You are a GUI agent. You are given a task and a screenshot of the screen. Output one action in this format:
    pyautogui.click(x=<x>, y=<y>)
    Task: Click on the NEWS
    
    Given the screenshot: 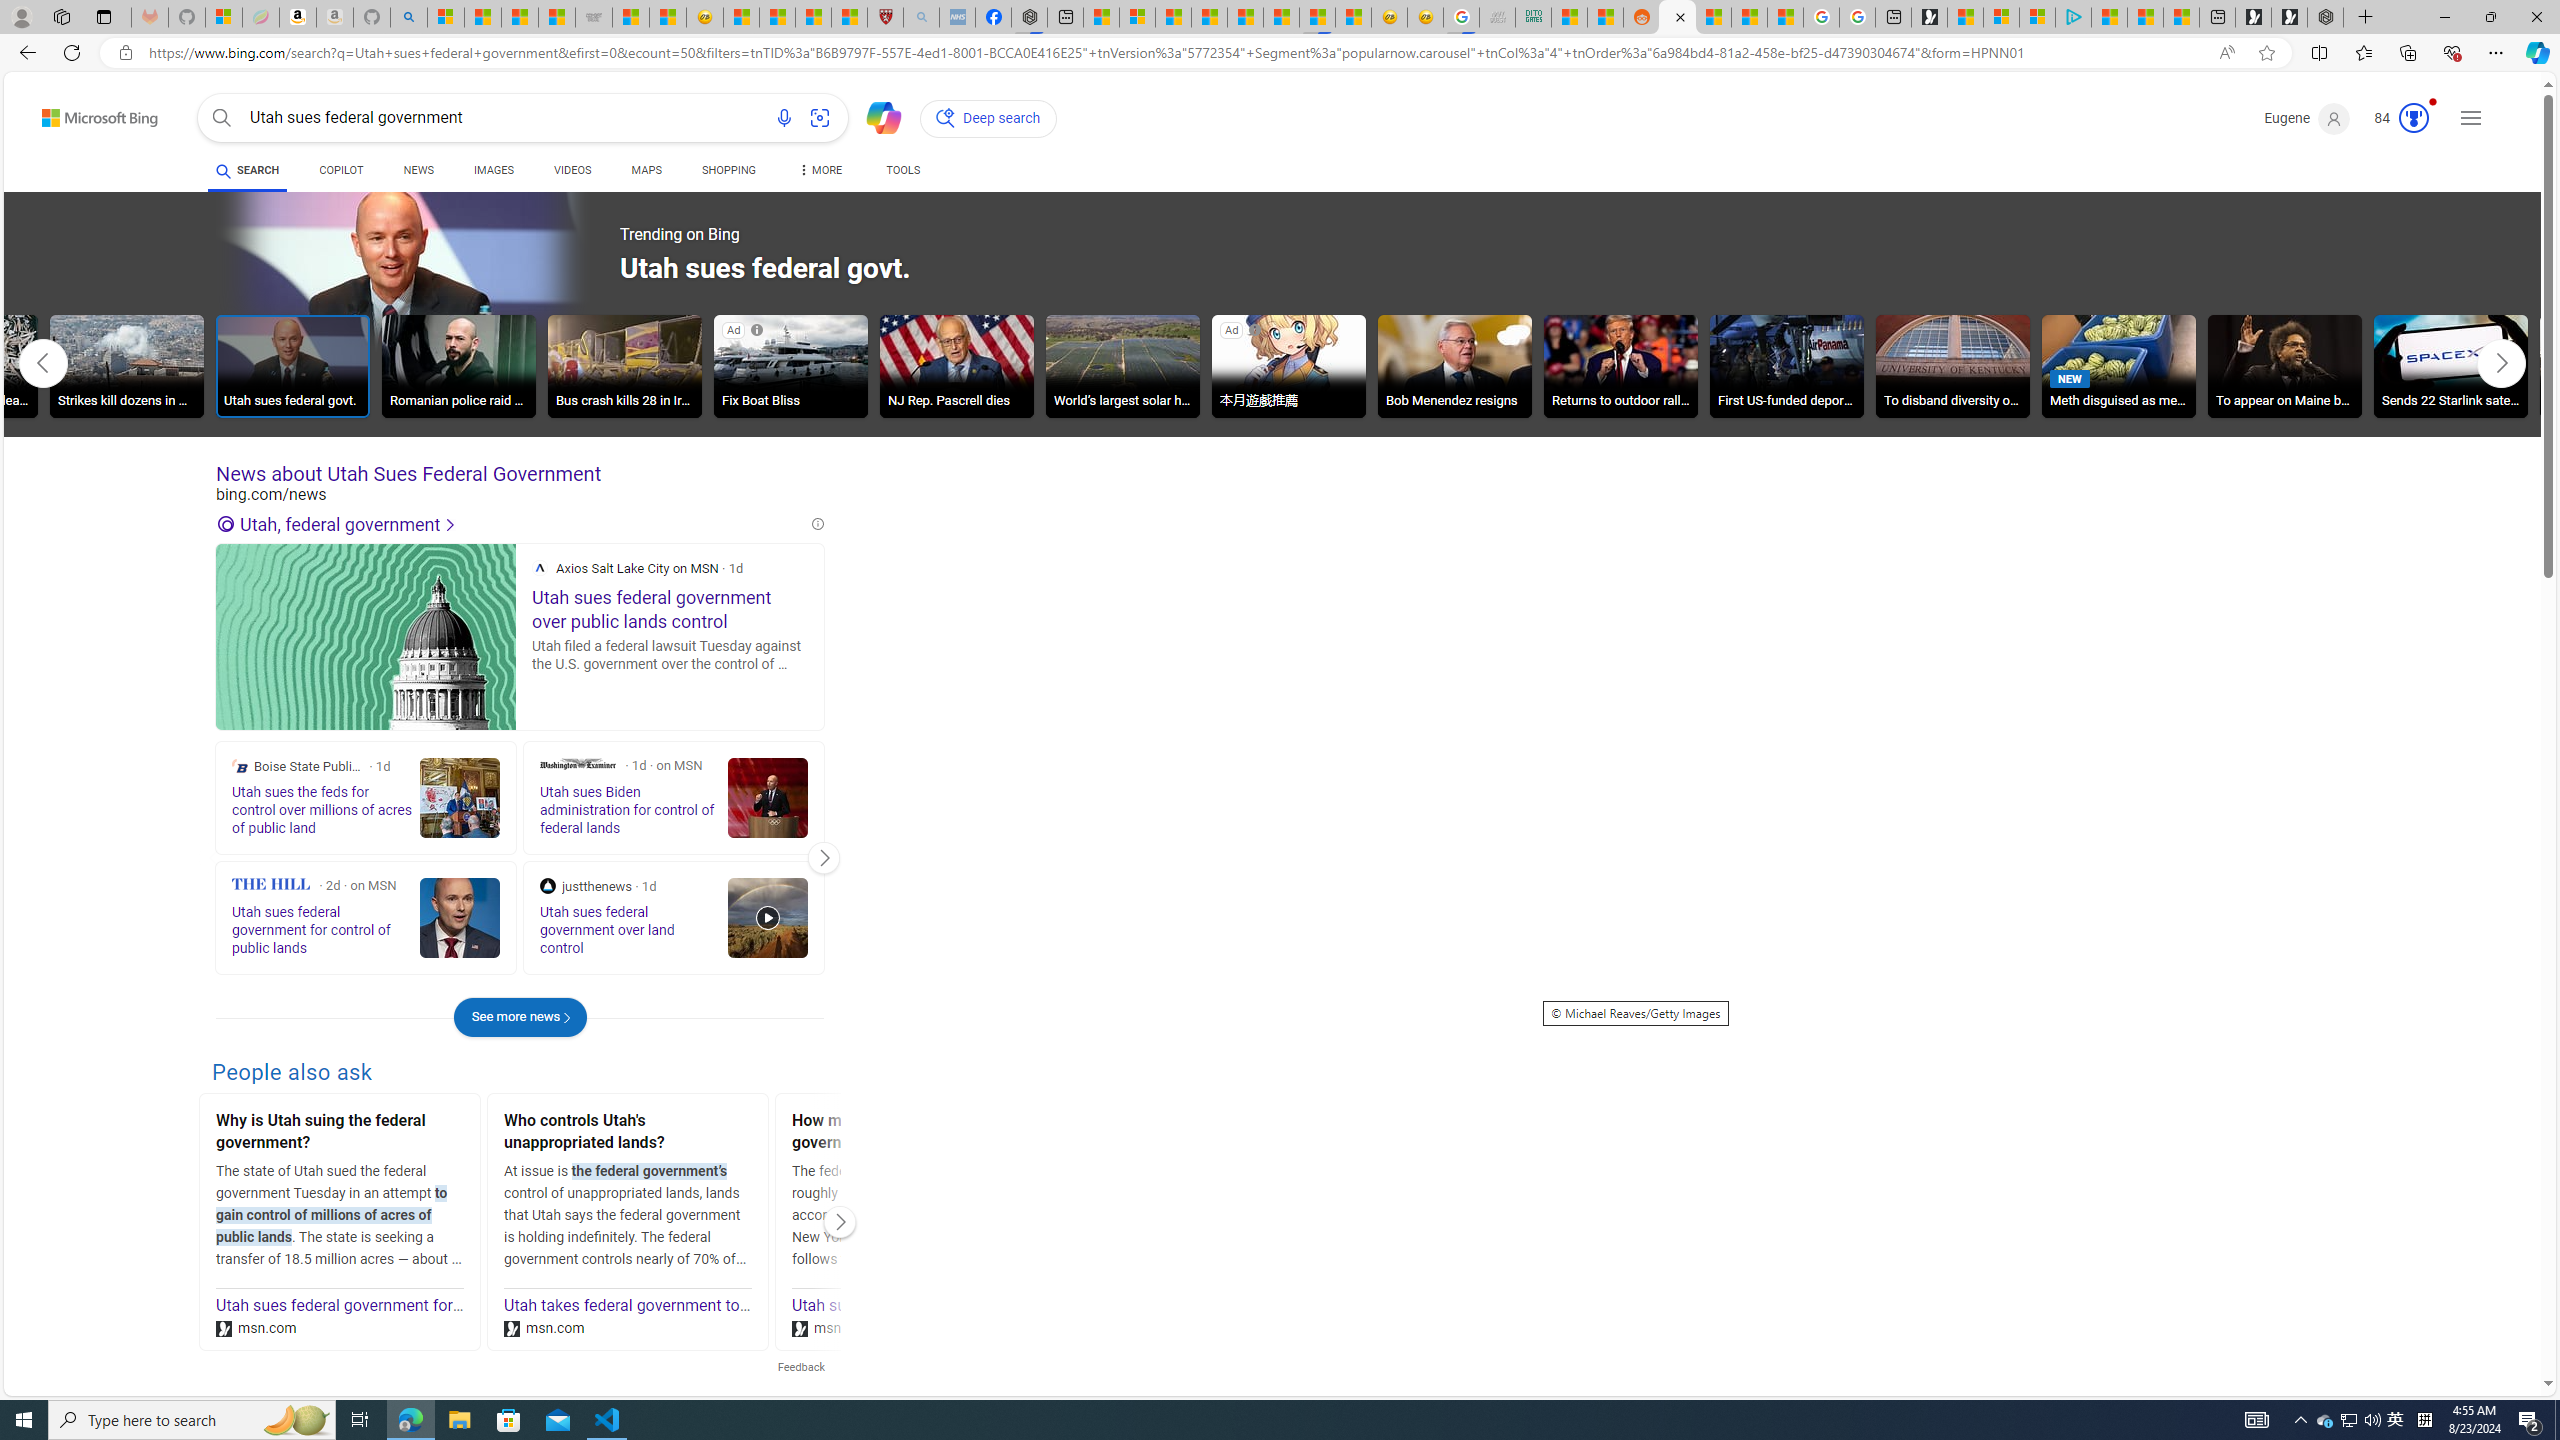 What is the action you would take?
    pyautogui.click(x=418, y=173)
    